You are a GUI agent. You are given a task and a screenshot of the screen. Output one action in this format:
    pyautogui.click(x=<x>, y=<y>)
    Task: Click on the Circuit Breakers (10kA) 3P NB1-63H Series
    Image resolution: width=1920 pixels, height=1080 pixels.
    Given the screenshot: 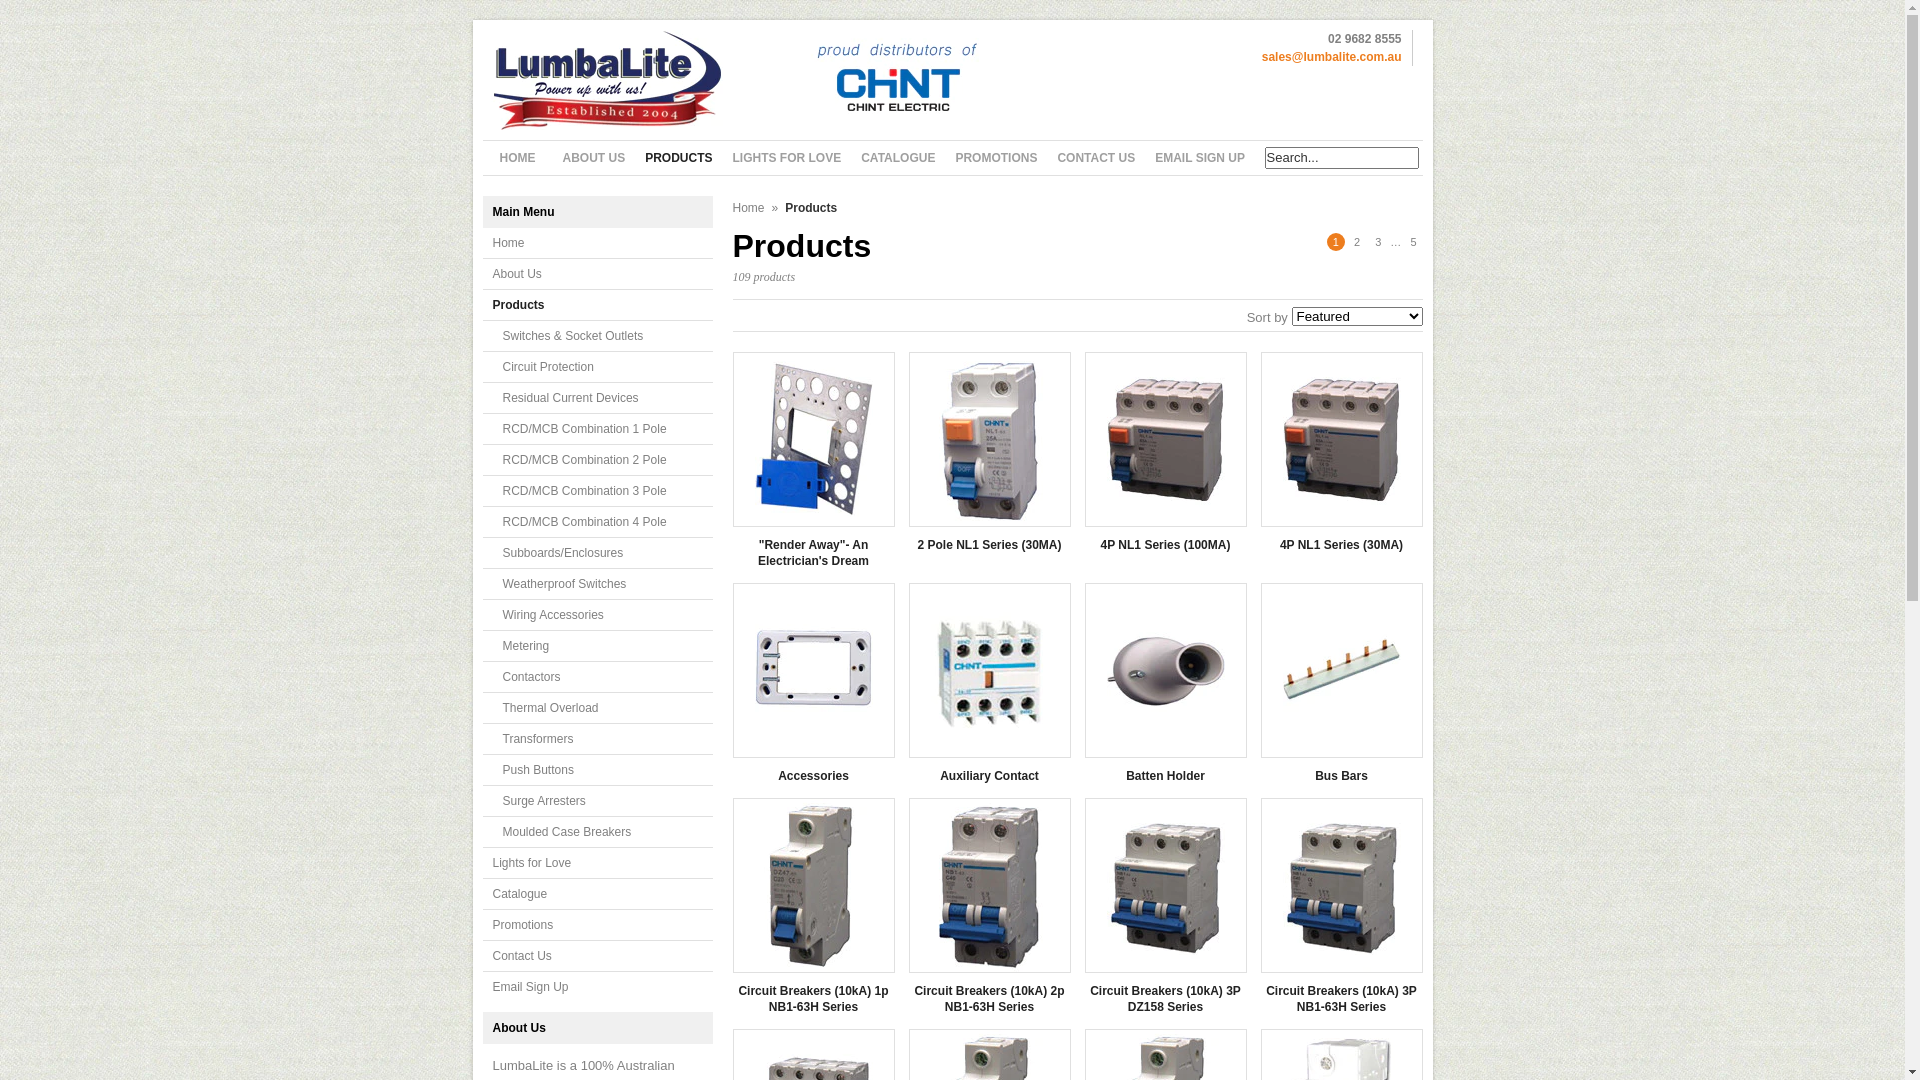 What is the action you would take?
    pyautogui.click(x=1341, y=999)
    